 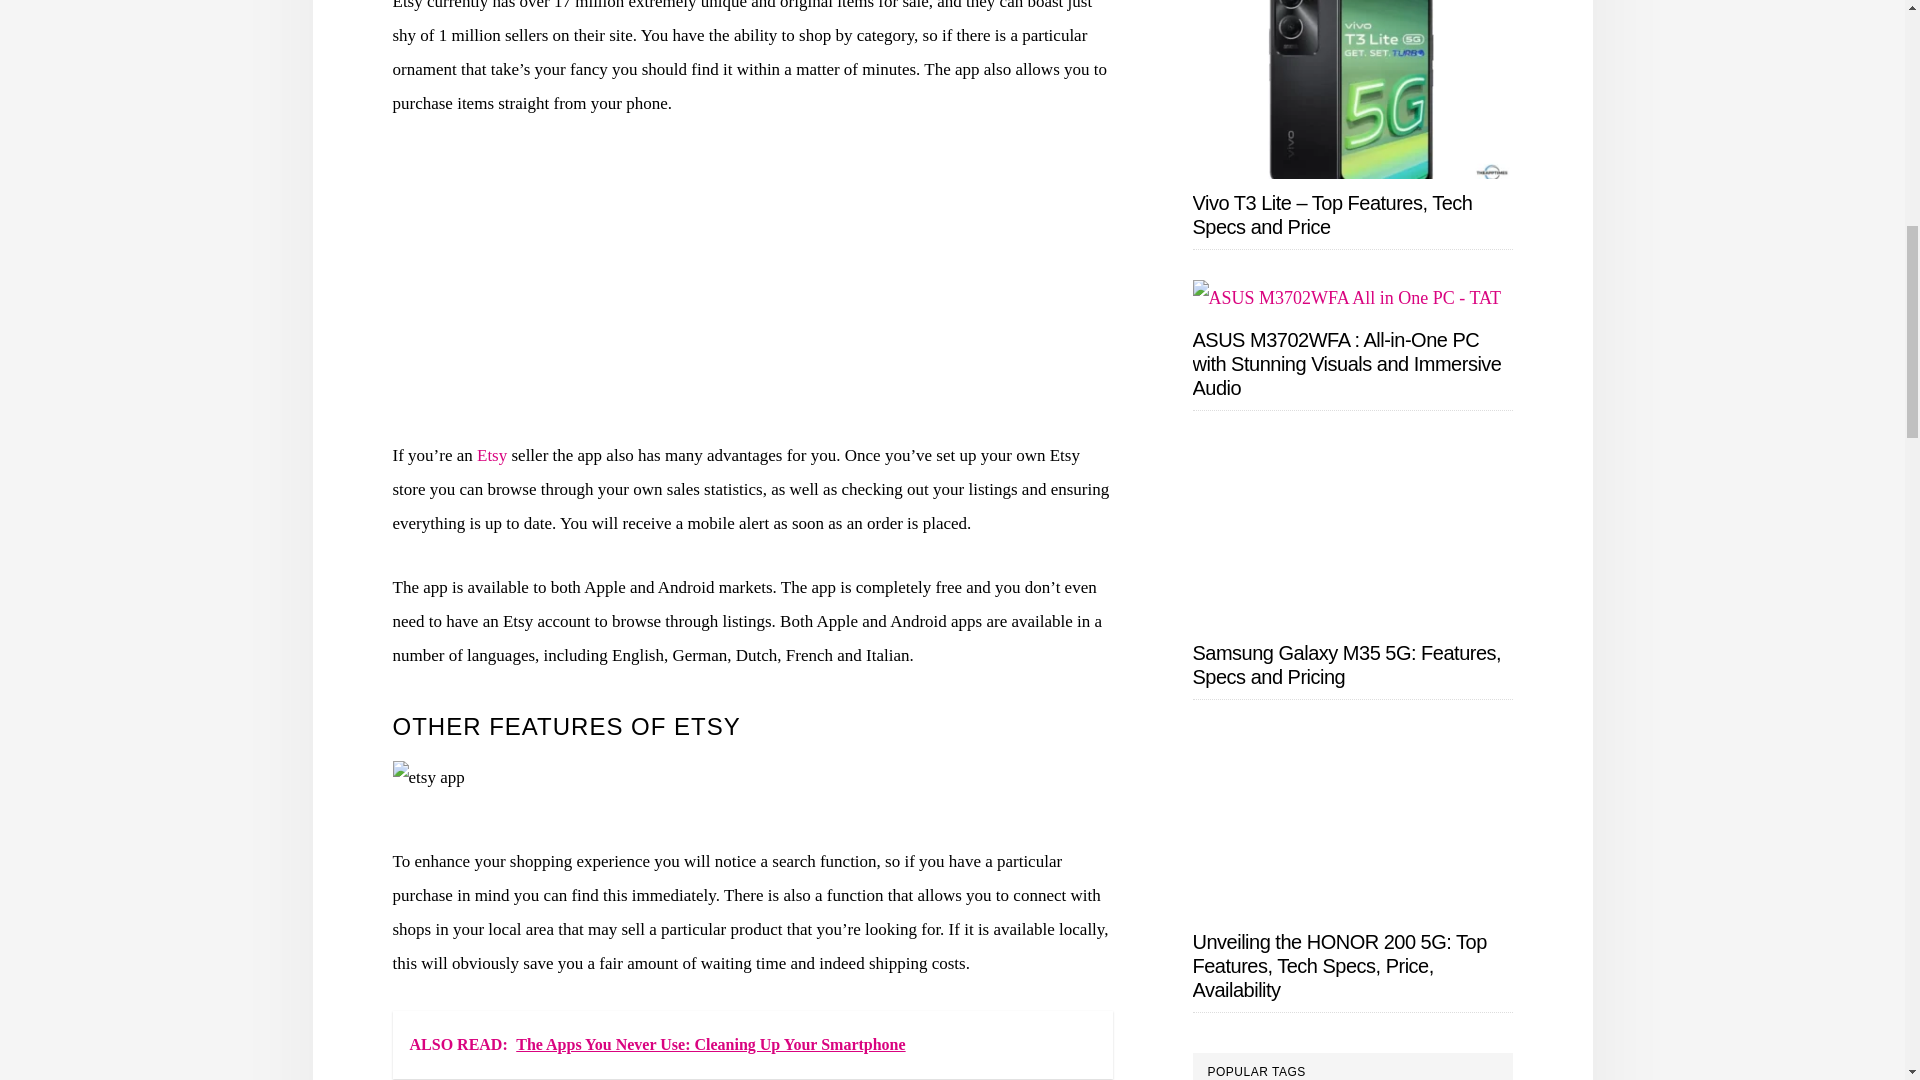 I want to click on etsy app, so click(x=428, y=778).